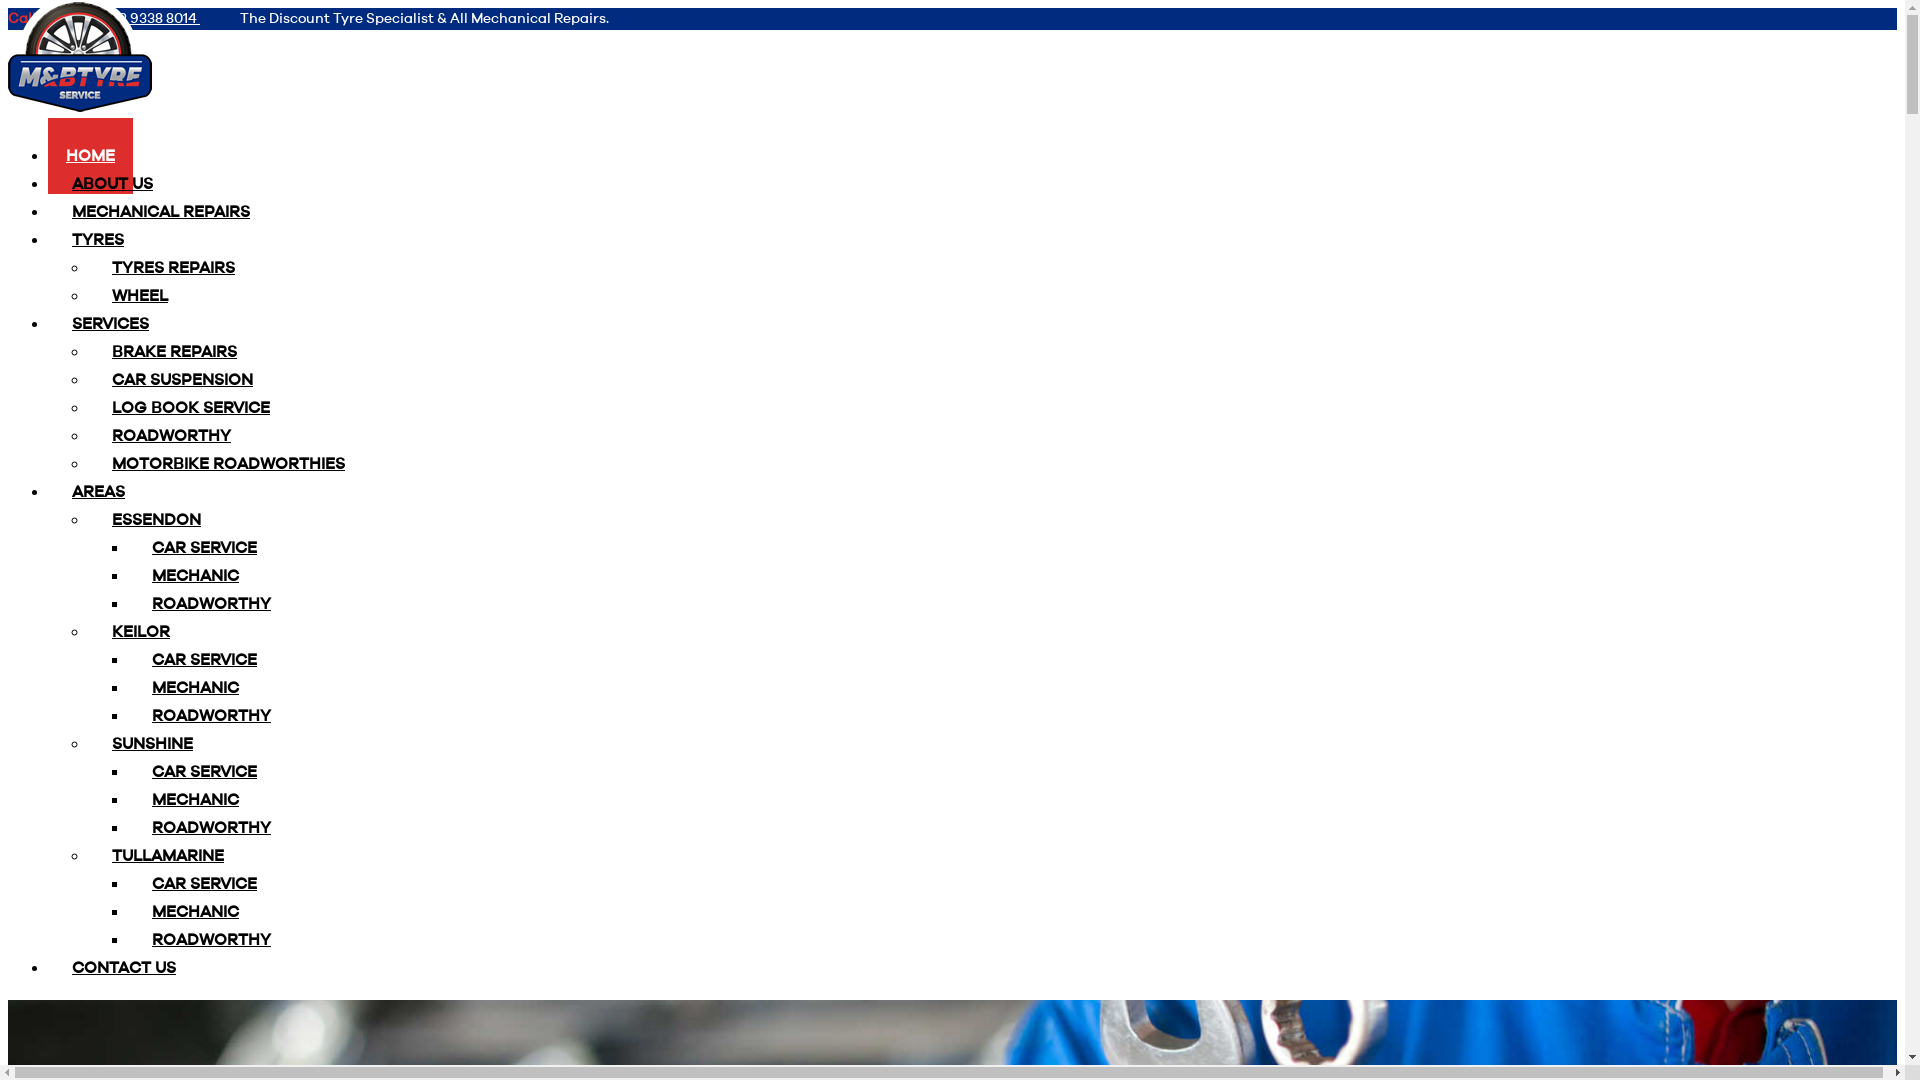 The height and width of the screenshot is (1080, 1920). I want to click on ROADWORTHY, so click(212, 604).